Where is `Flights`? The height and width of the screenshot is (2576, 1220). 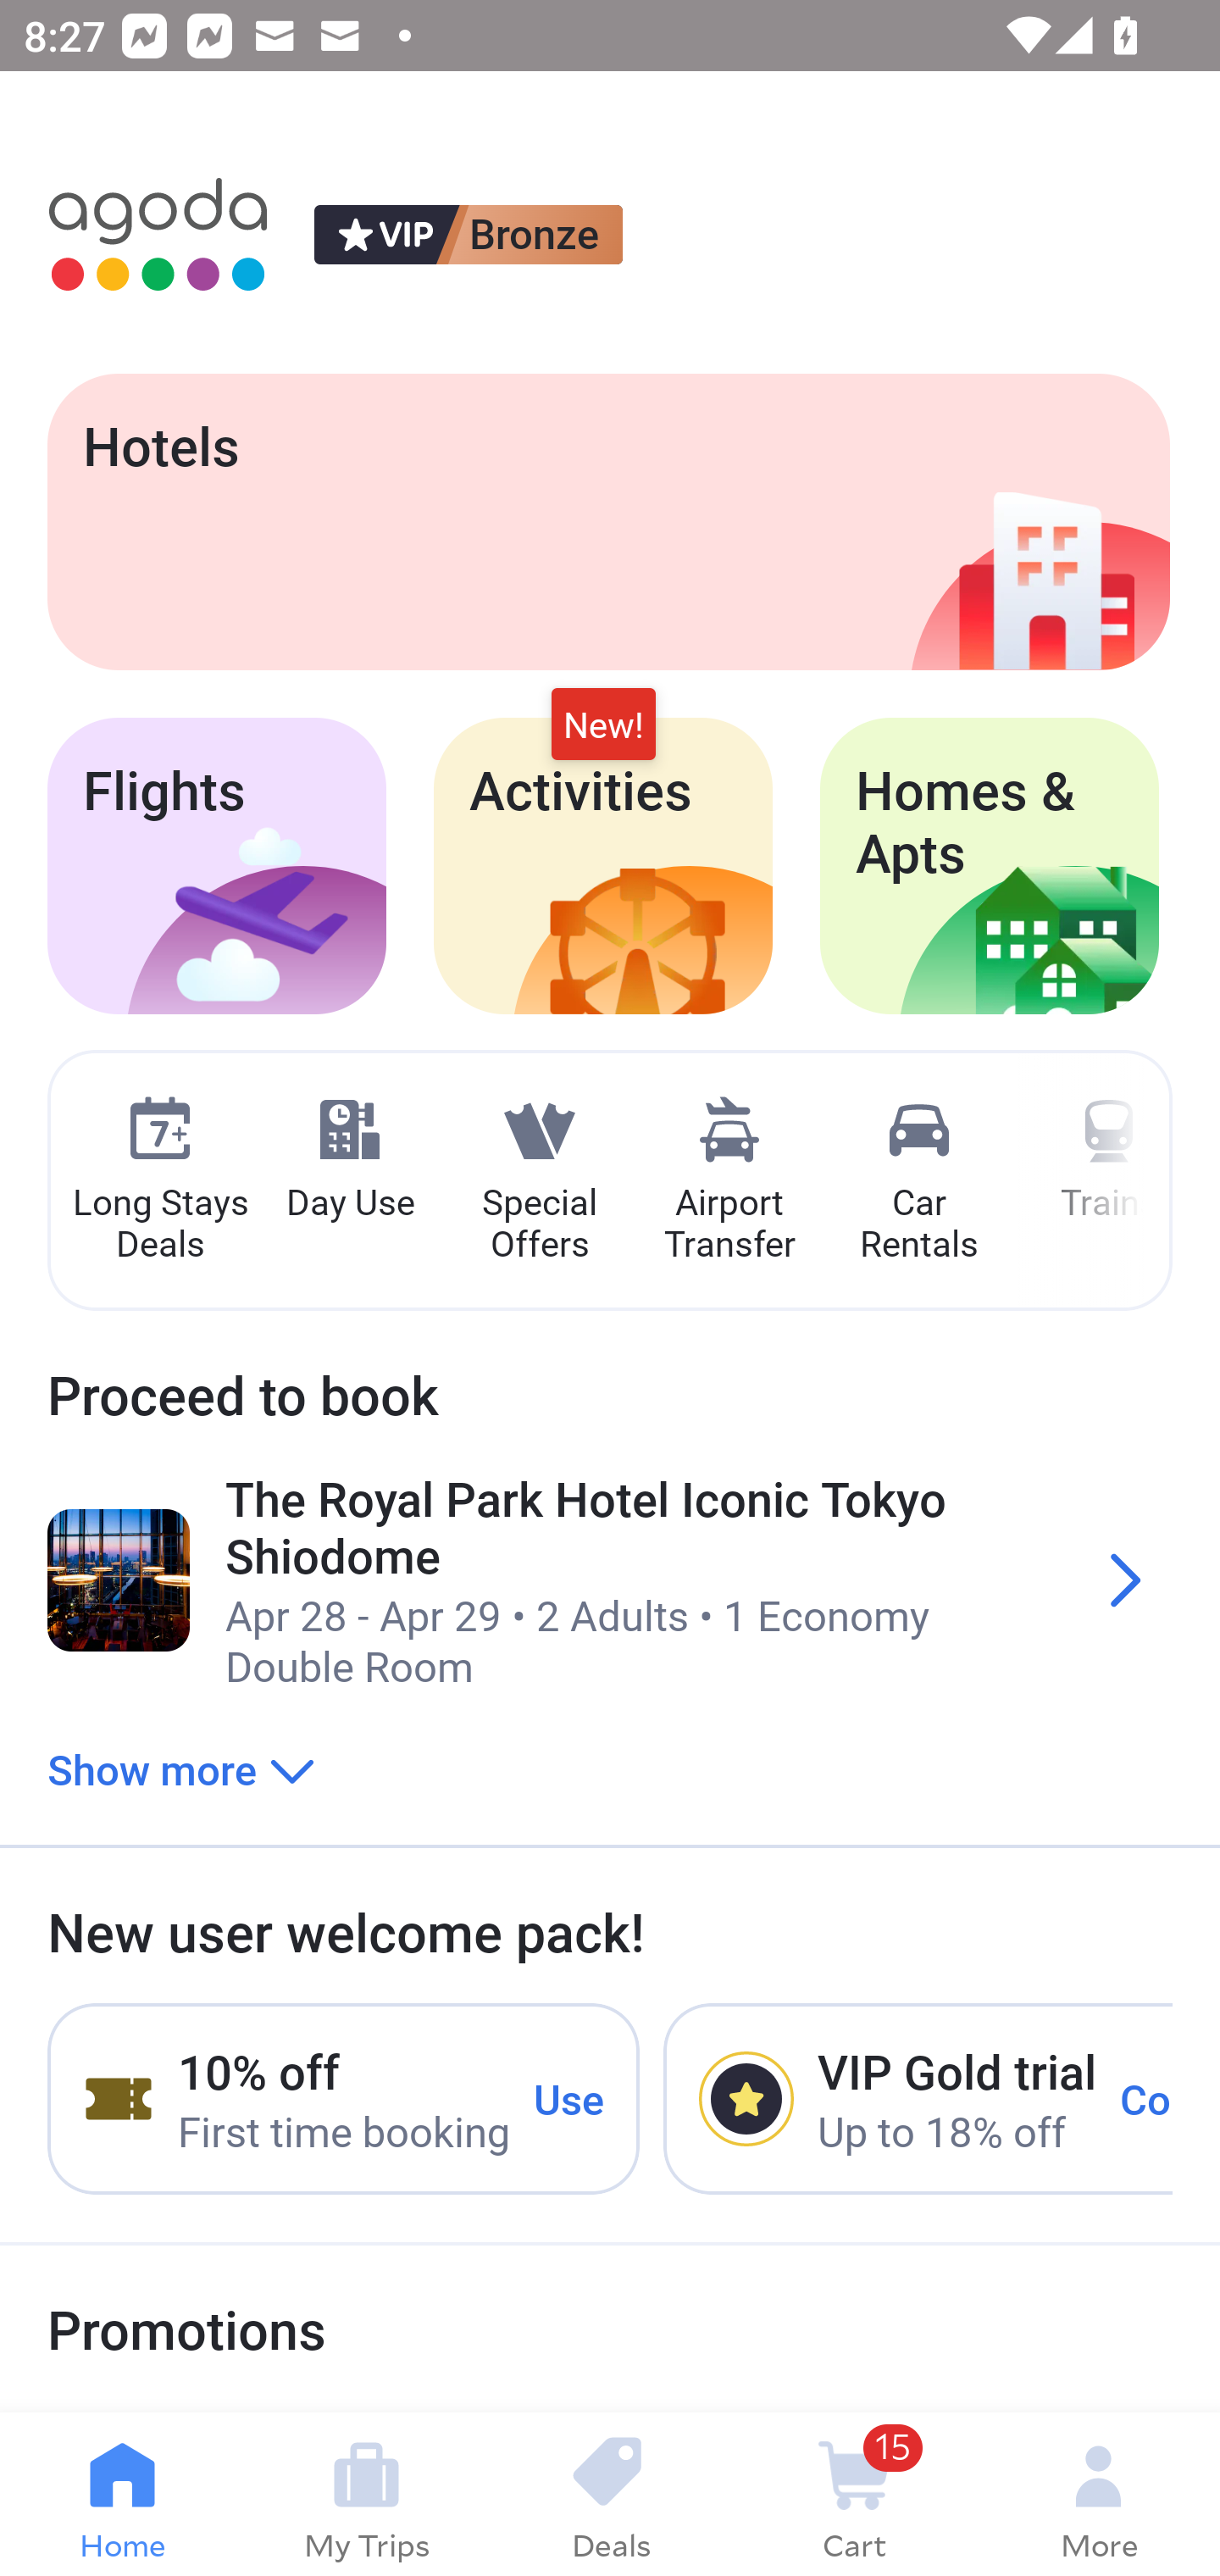 Flights is located at coordinates (217, 866).